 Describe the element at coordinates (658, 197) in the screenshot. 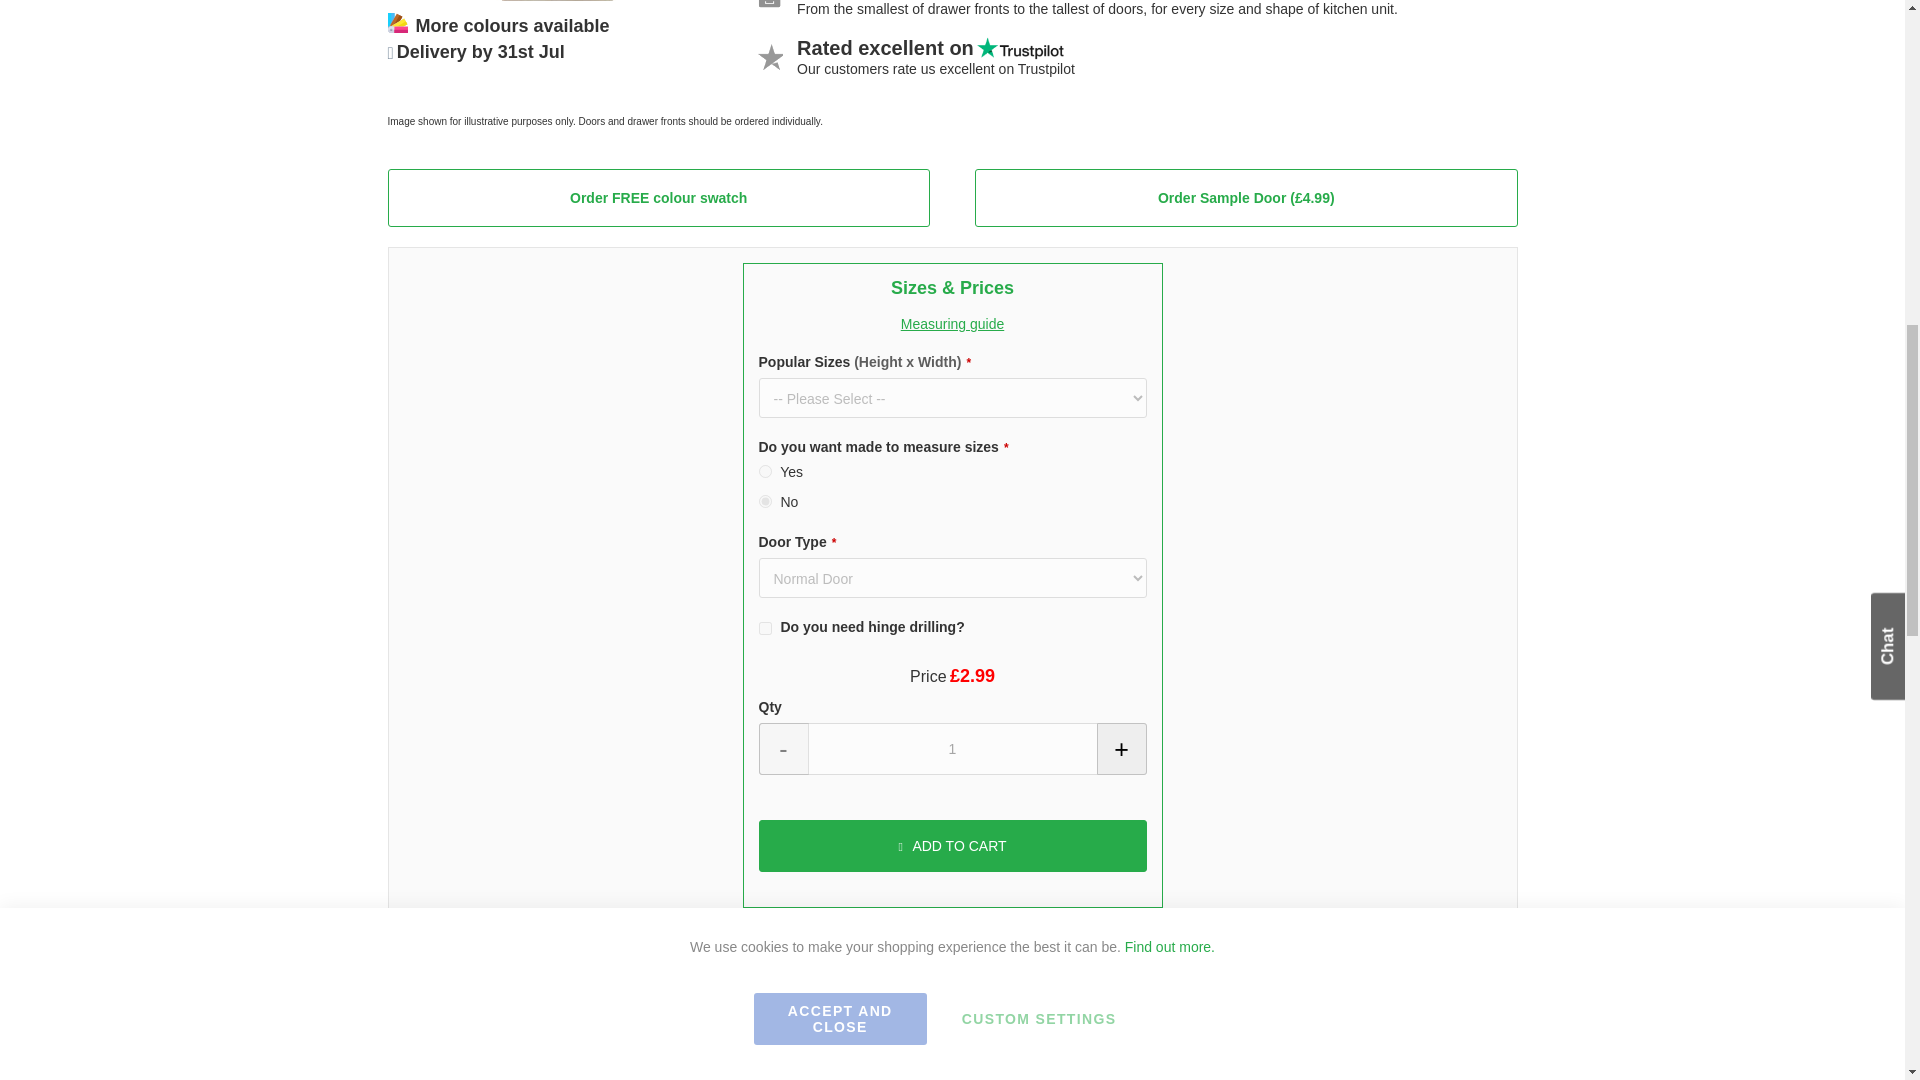

I see `Order FREE colour swatch` at that location.